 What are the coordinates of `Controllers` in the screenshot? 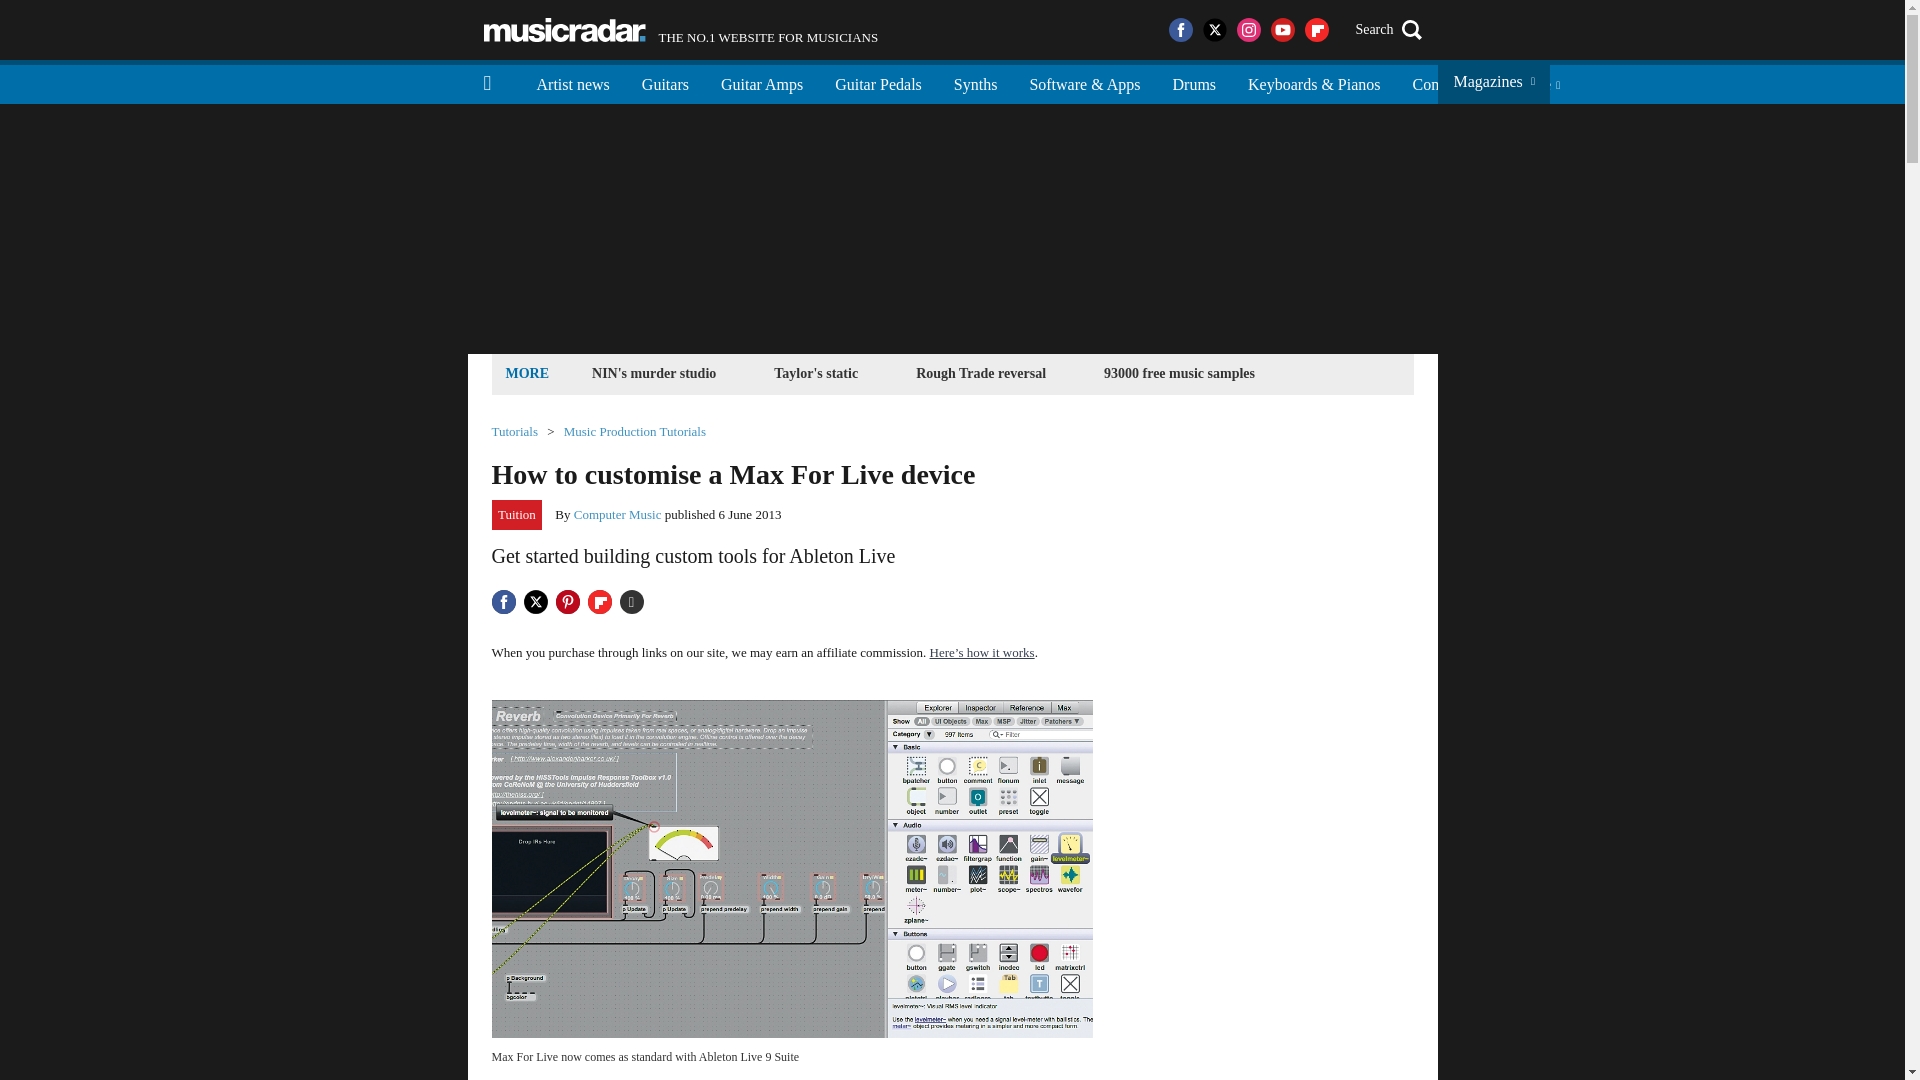 It's located at (654, 372).